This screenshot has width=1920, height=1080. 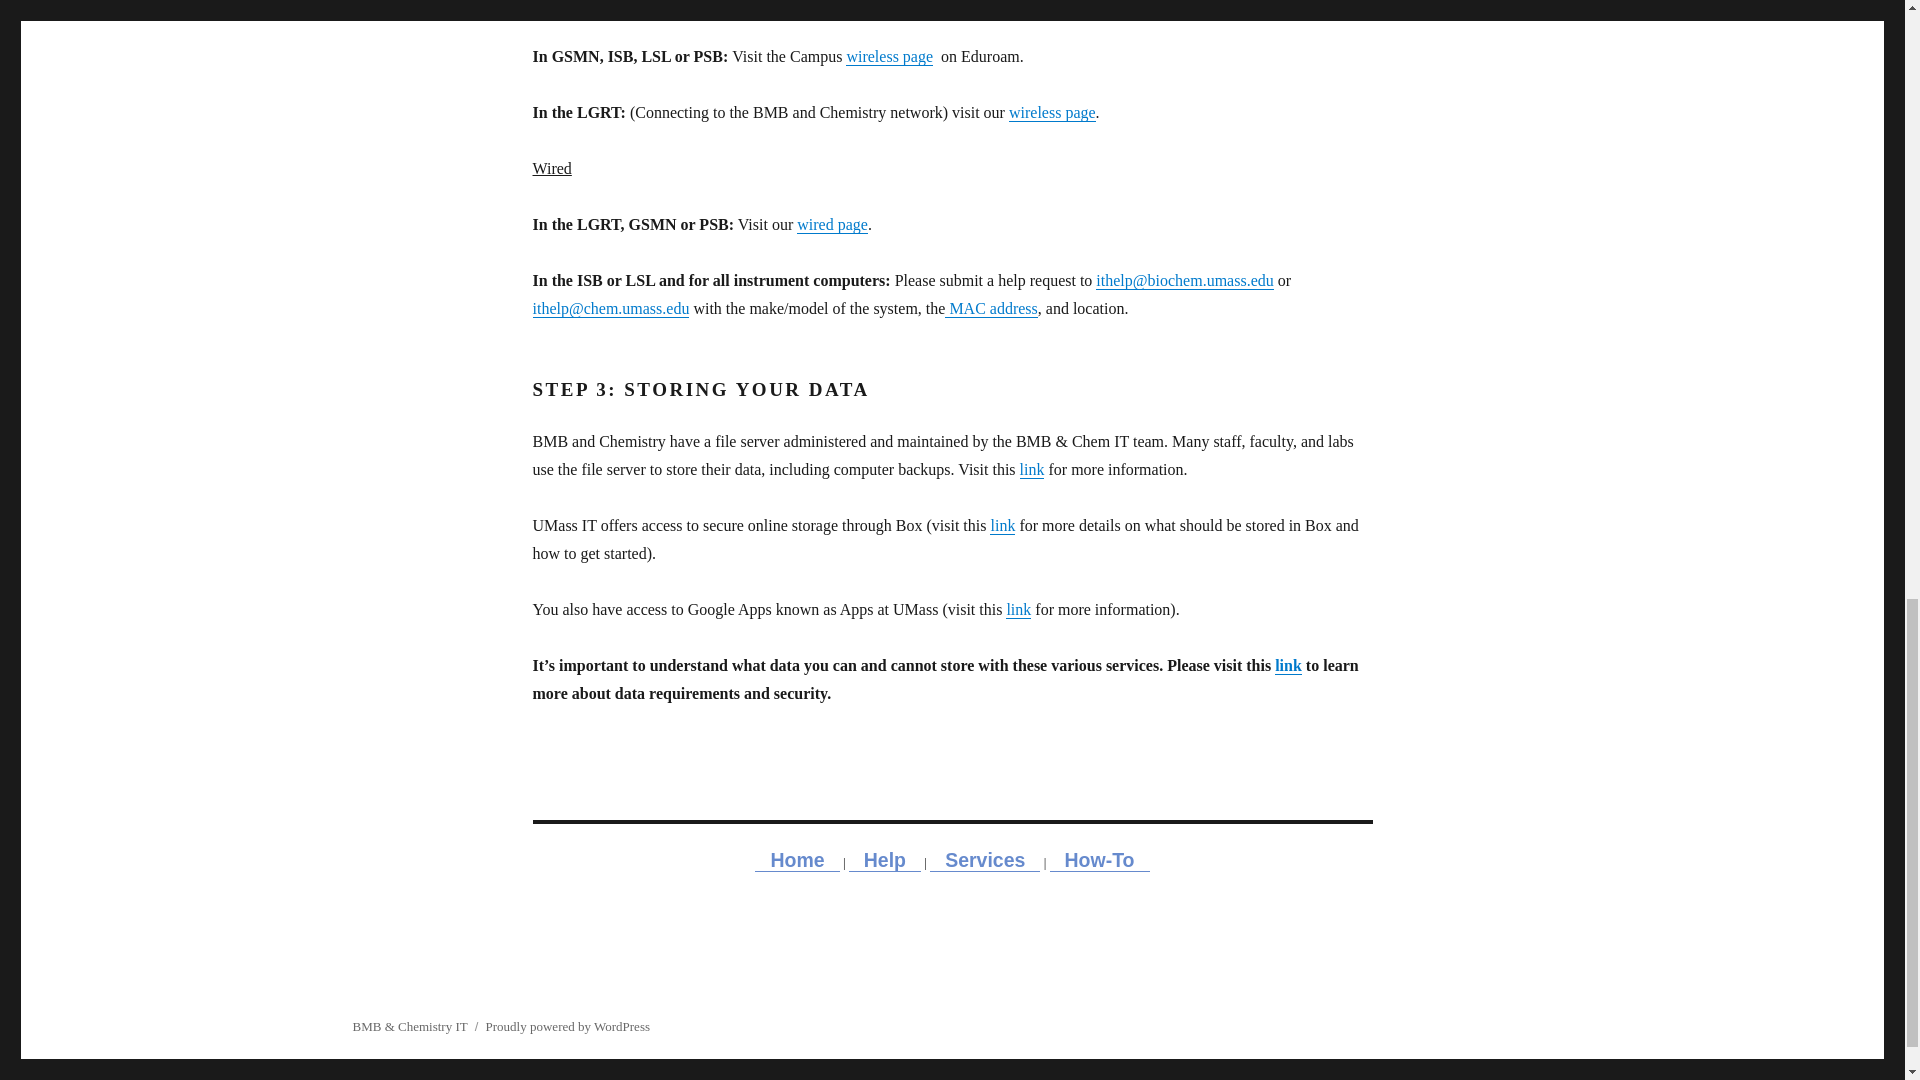 What do you see at coordinates (990, 308) in the screenshot?
I see `MAC address` at bounding box center [990, 308].